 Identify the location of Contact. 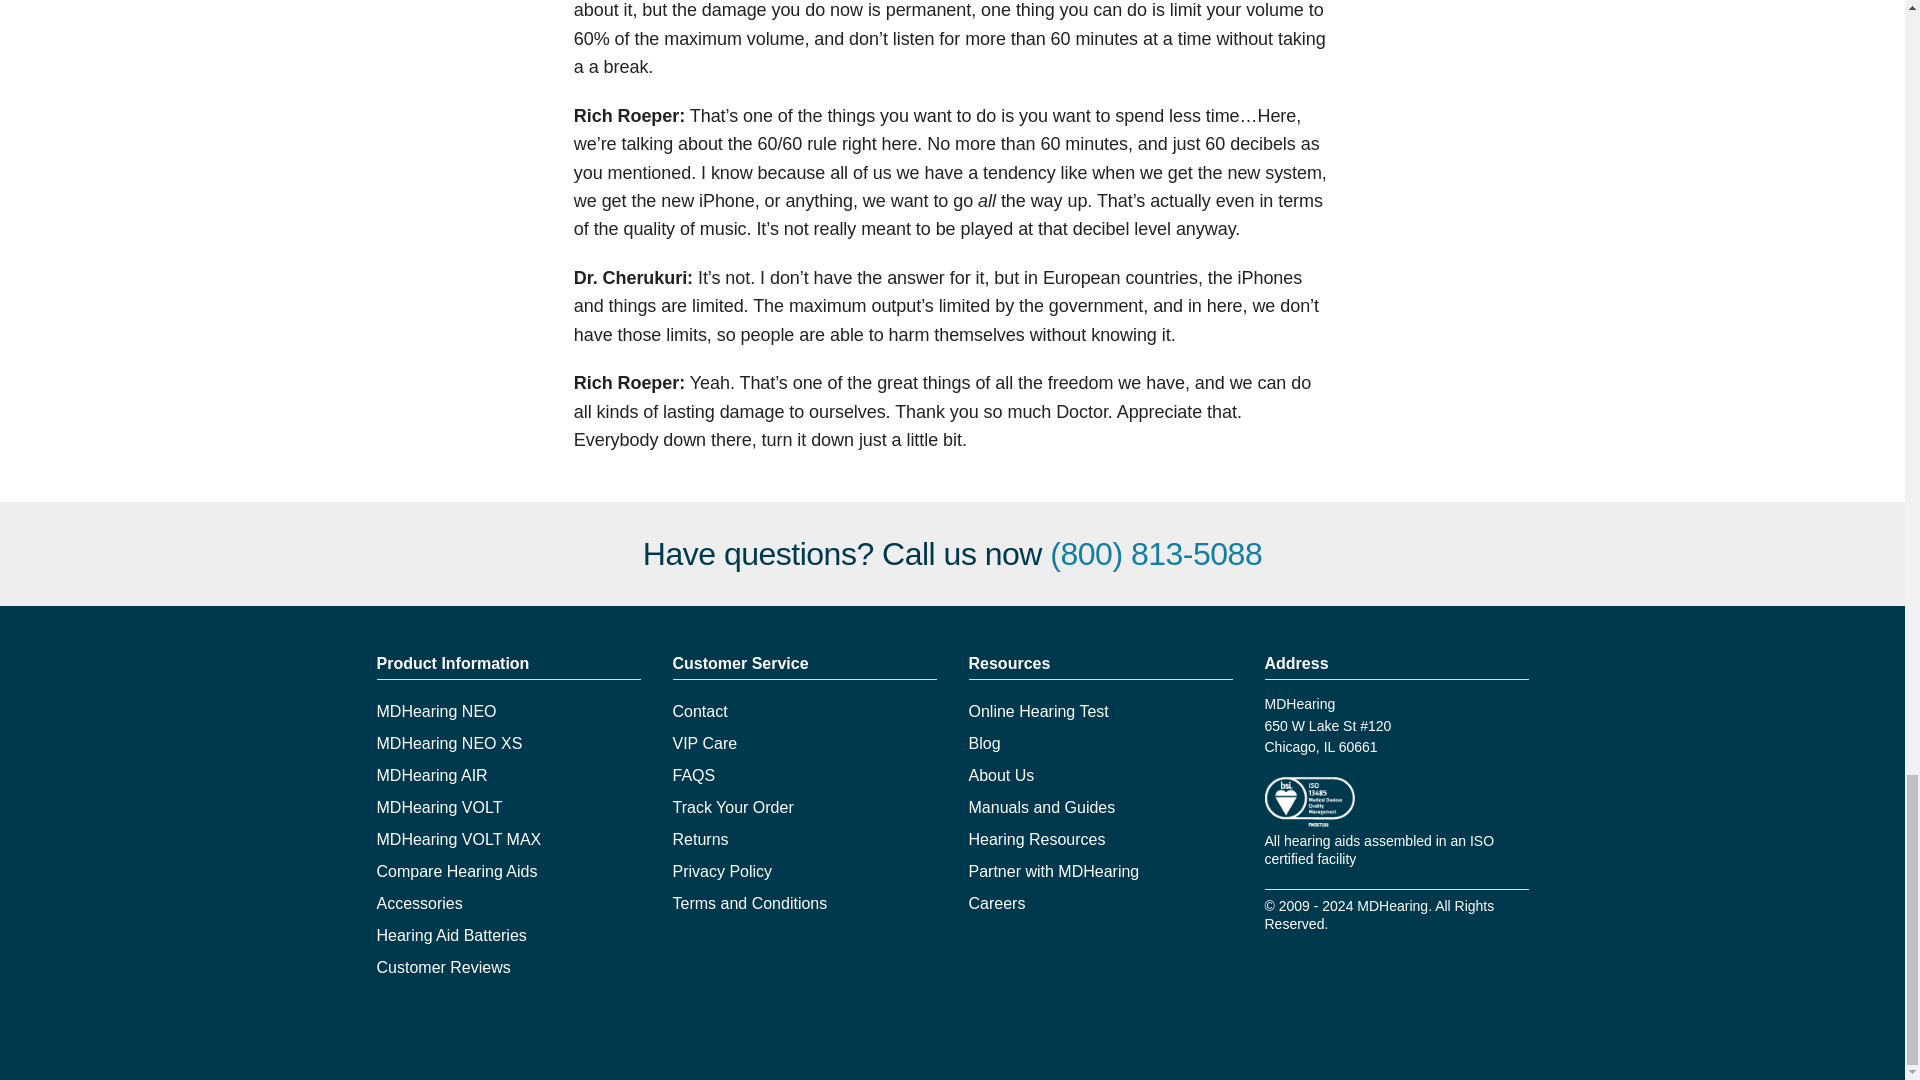
(700, 712).